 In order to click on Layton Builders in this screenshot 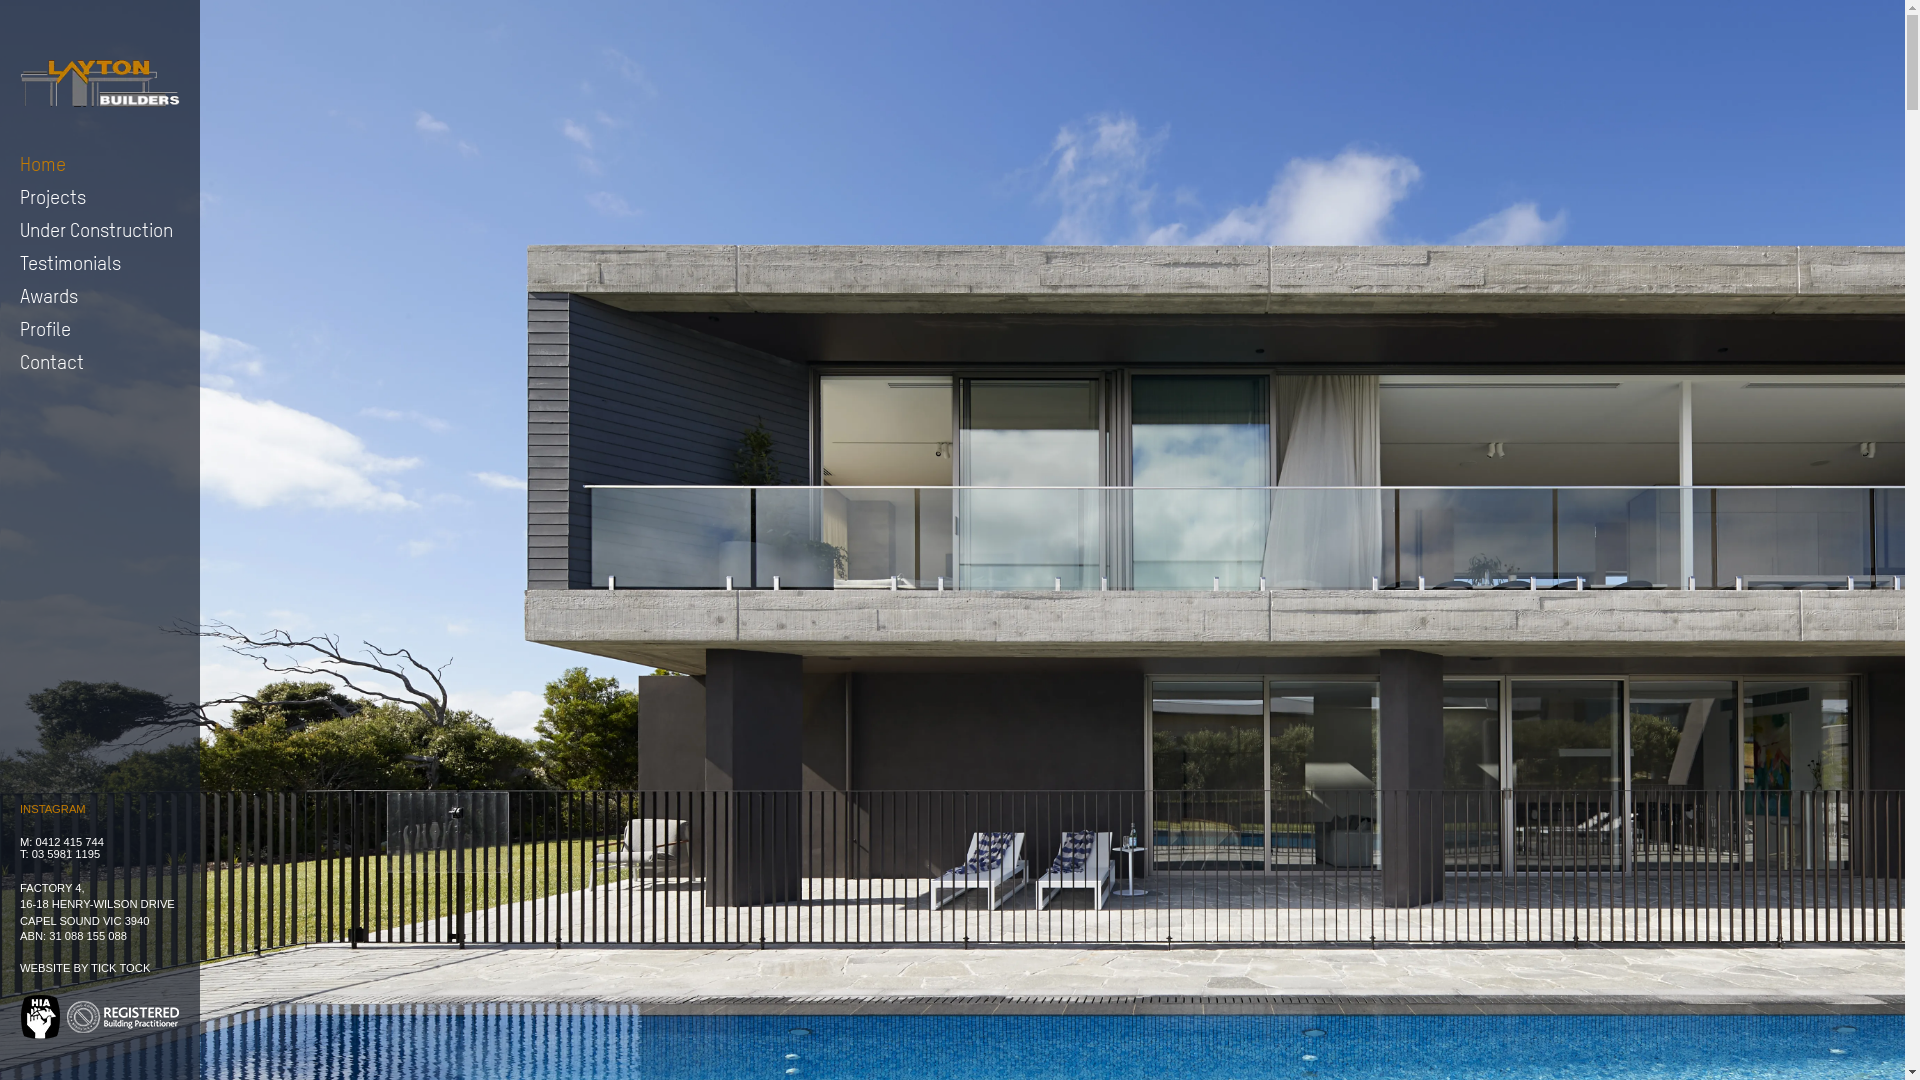, I will do `click(100, 82)`.